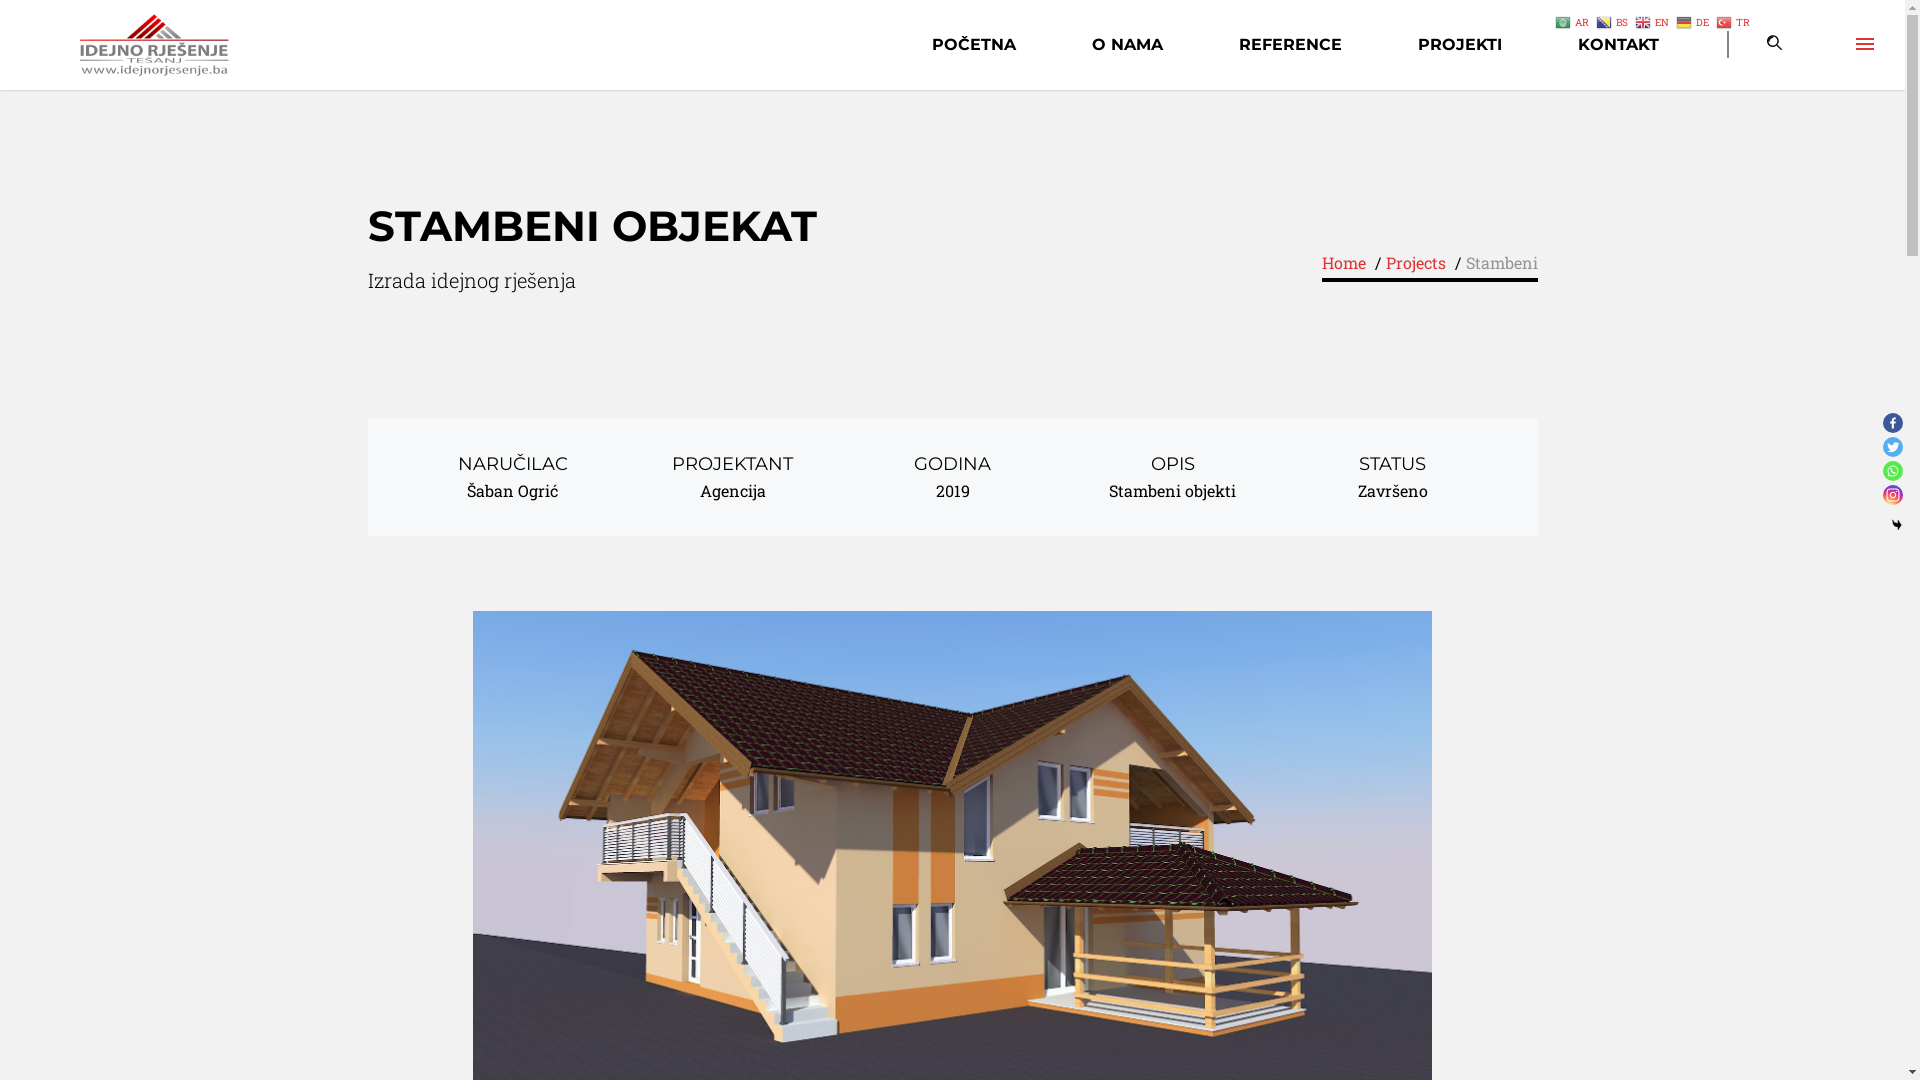 This screenshot has height=1080, width=1920. I want to click on DE, so click(1694, 20).